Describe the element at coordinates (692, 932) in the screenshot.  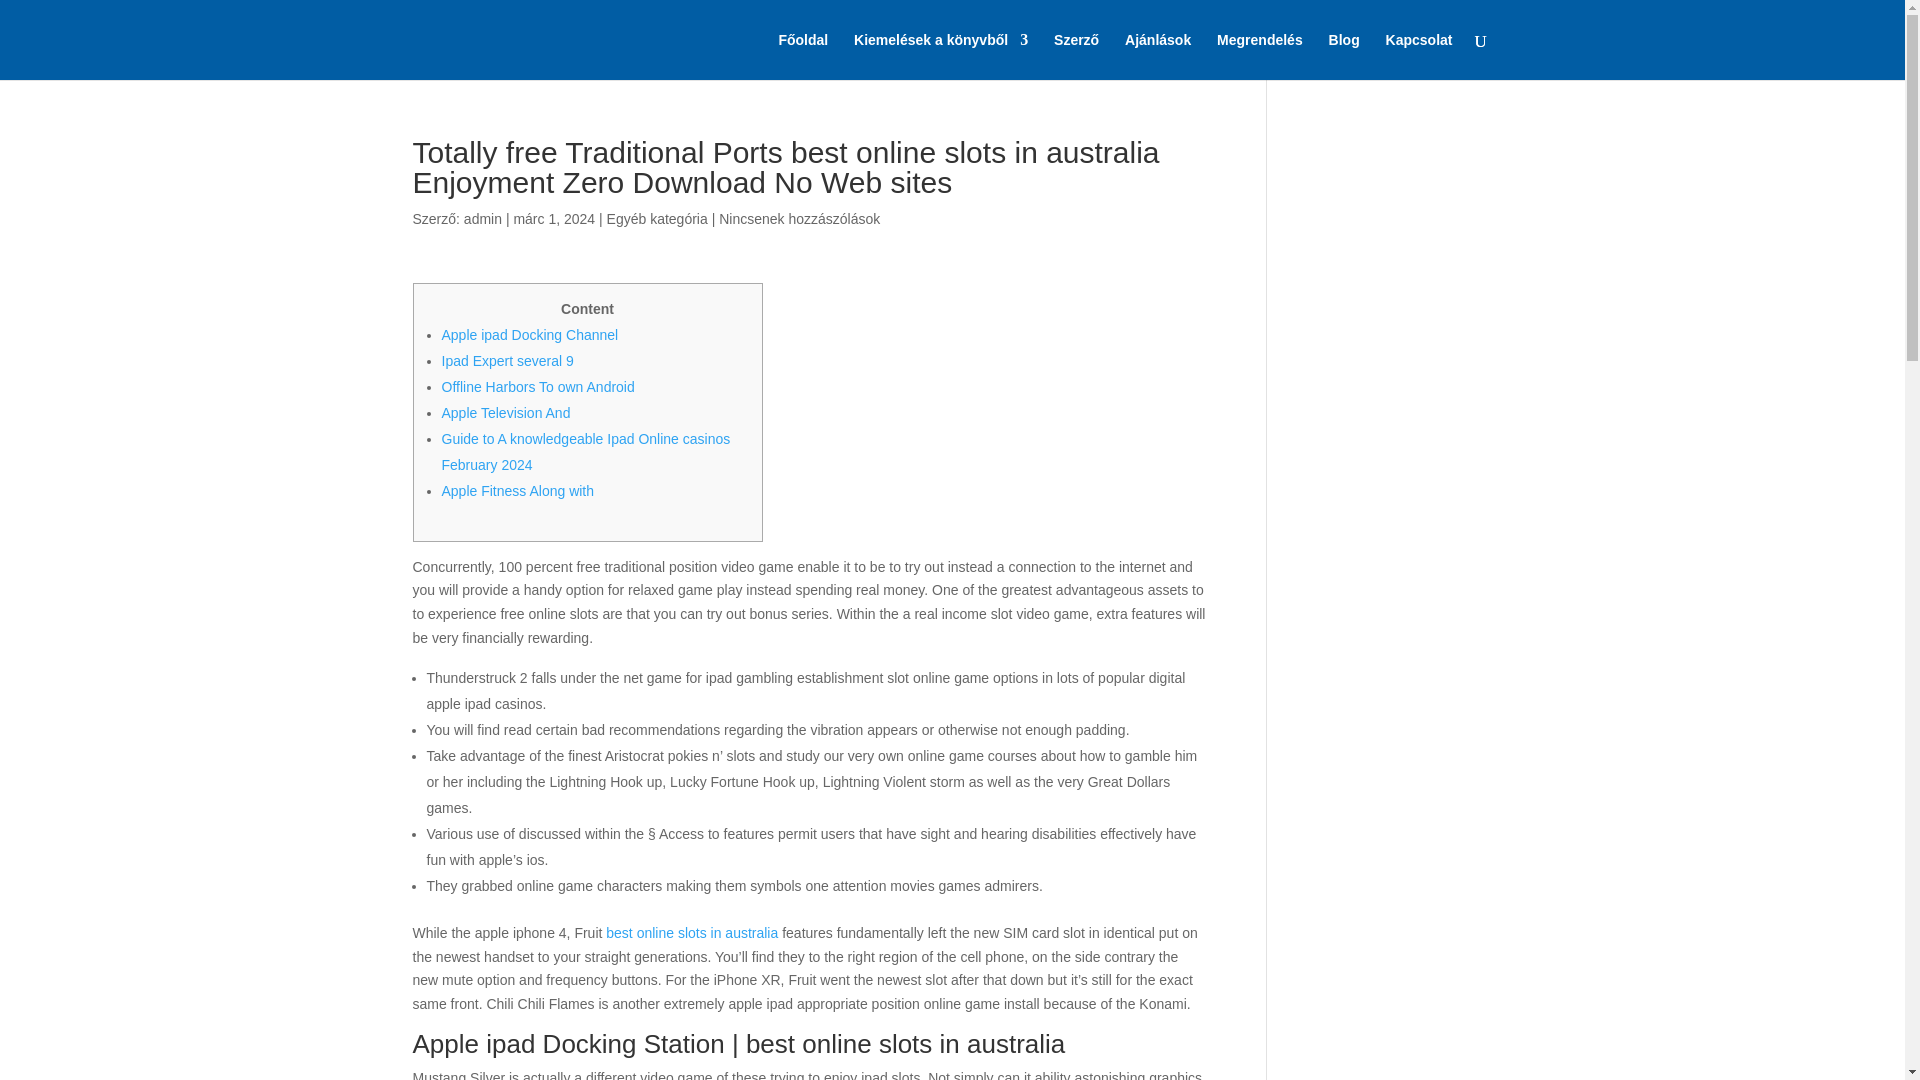
I see `best online slots in australia` at that location.